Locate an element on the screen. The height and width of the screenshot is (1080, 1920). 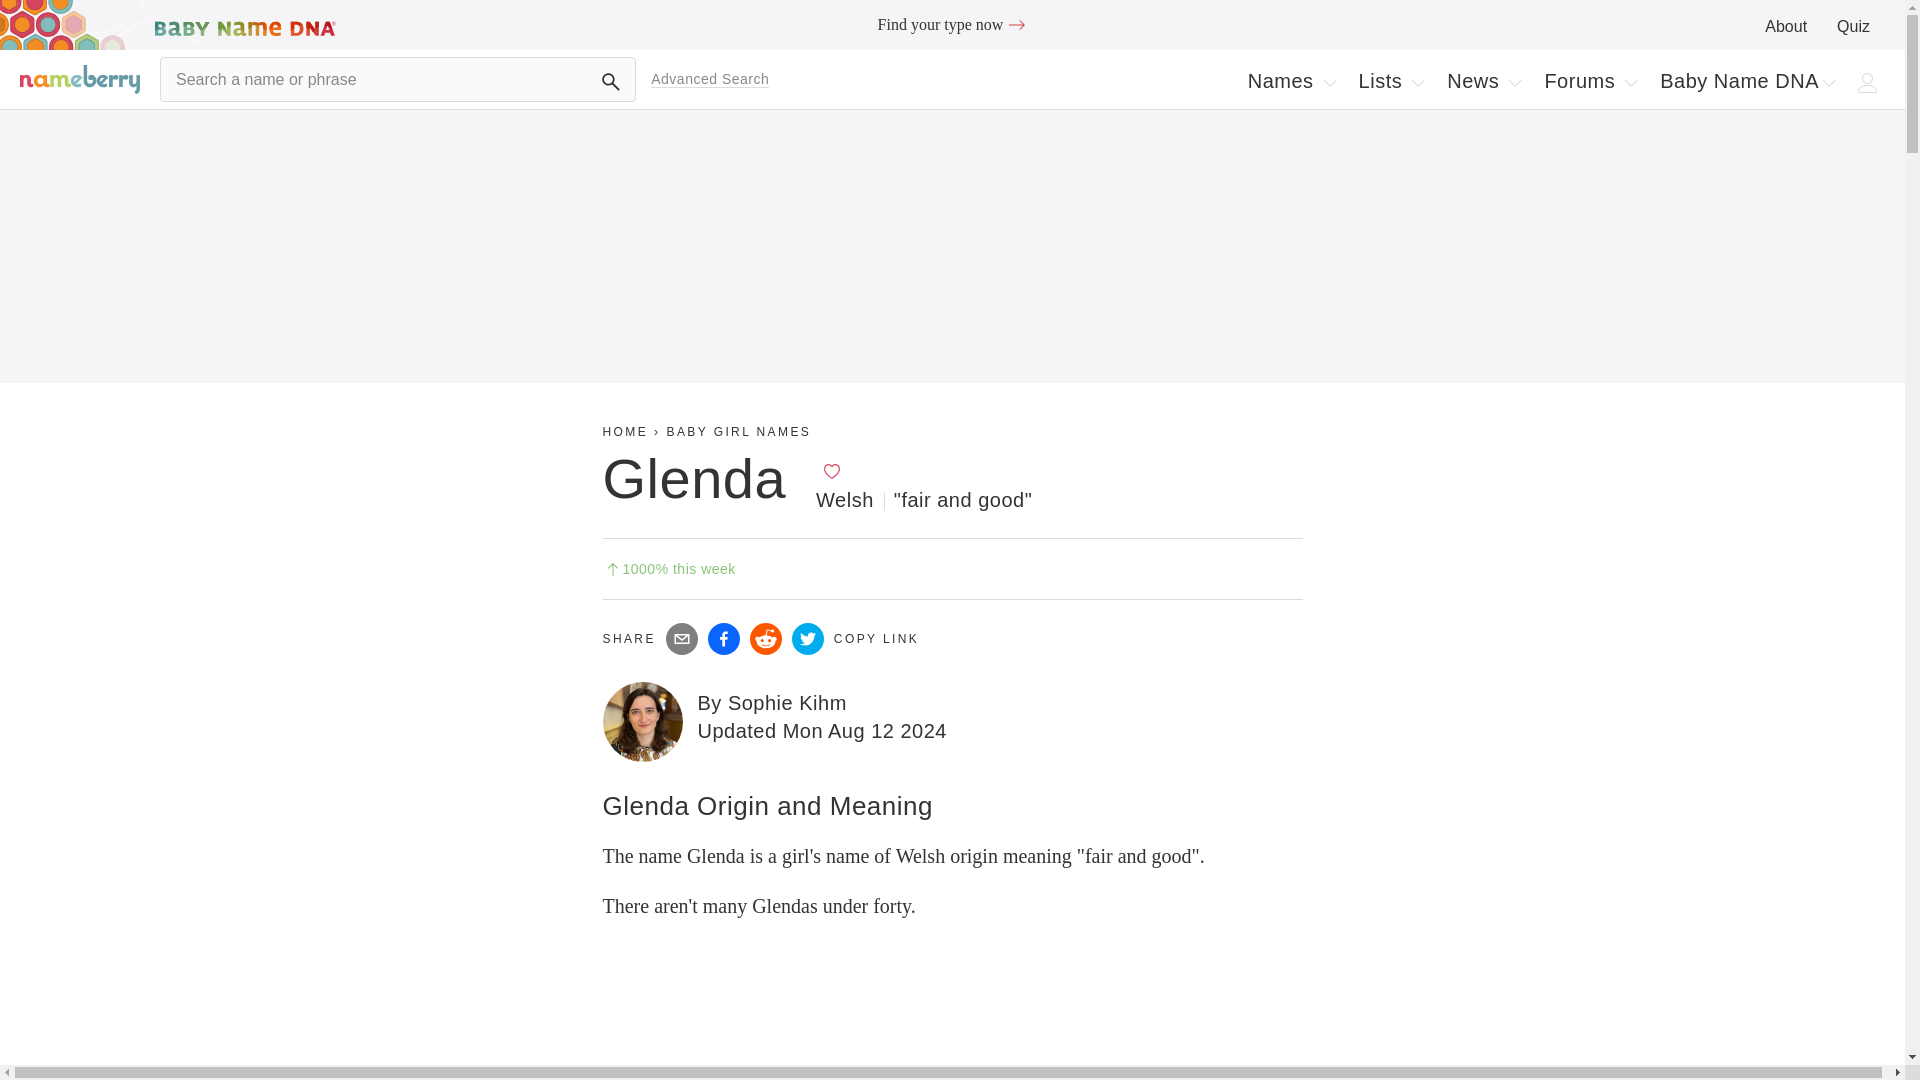
Chevron - Down is located at coordinates (1514, 82).